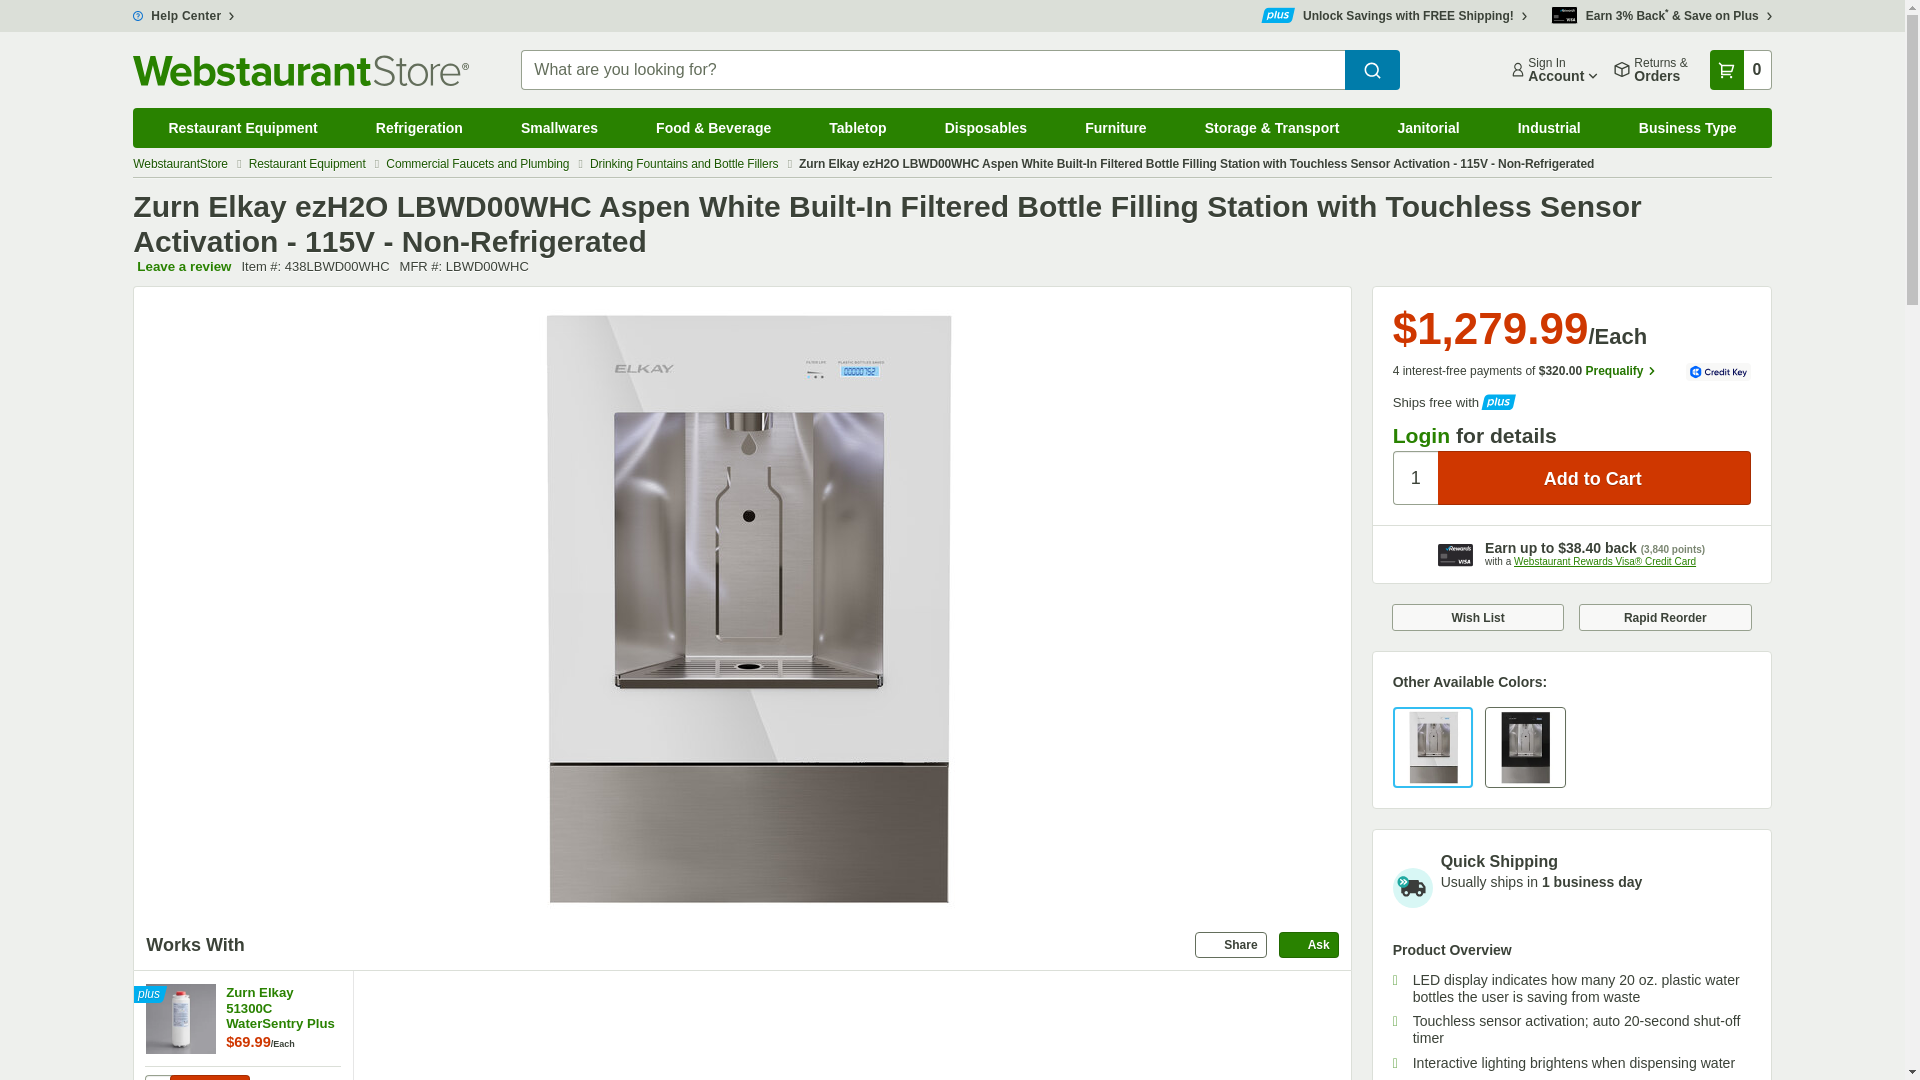 The width and height of the screenshot is (1920, 1080). I want to click on Unlock Savings with FREE Shipping!, so click(1394, 15).